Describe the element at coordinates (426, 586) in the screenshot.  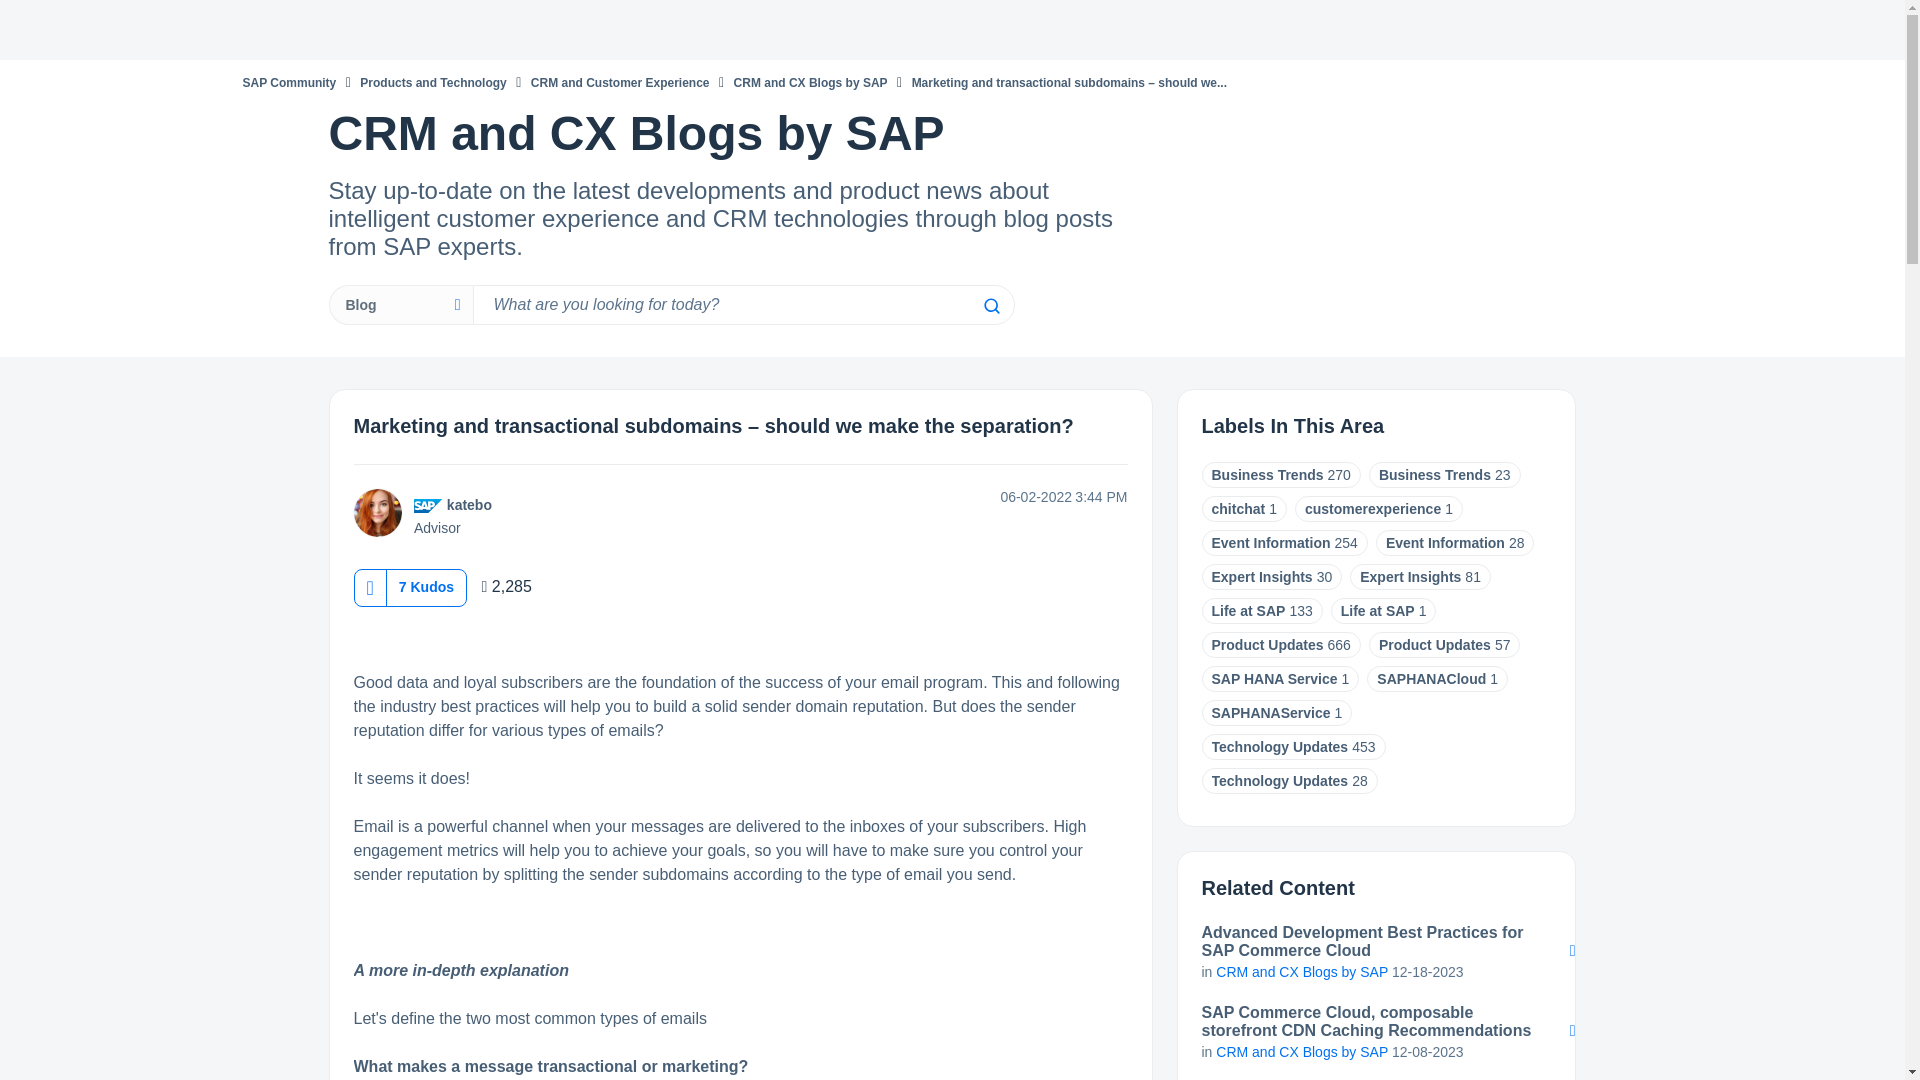
I see `7 Kudos` at that location.